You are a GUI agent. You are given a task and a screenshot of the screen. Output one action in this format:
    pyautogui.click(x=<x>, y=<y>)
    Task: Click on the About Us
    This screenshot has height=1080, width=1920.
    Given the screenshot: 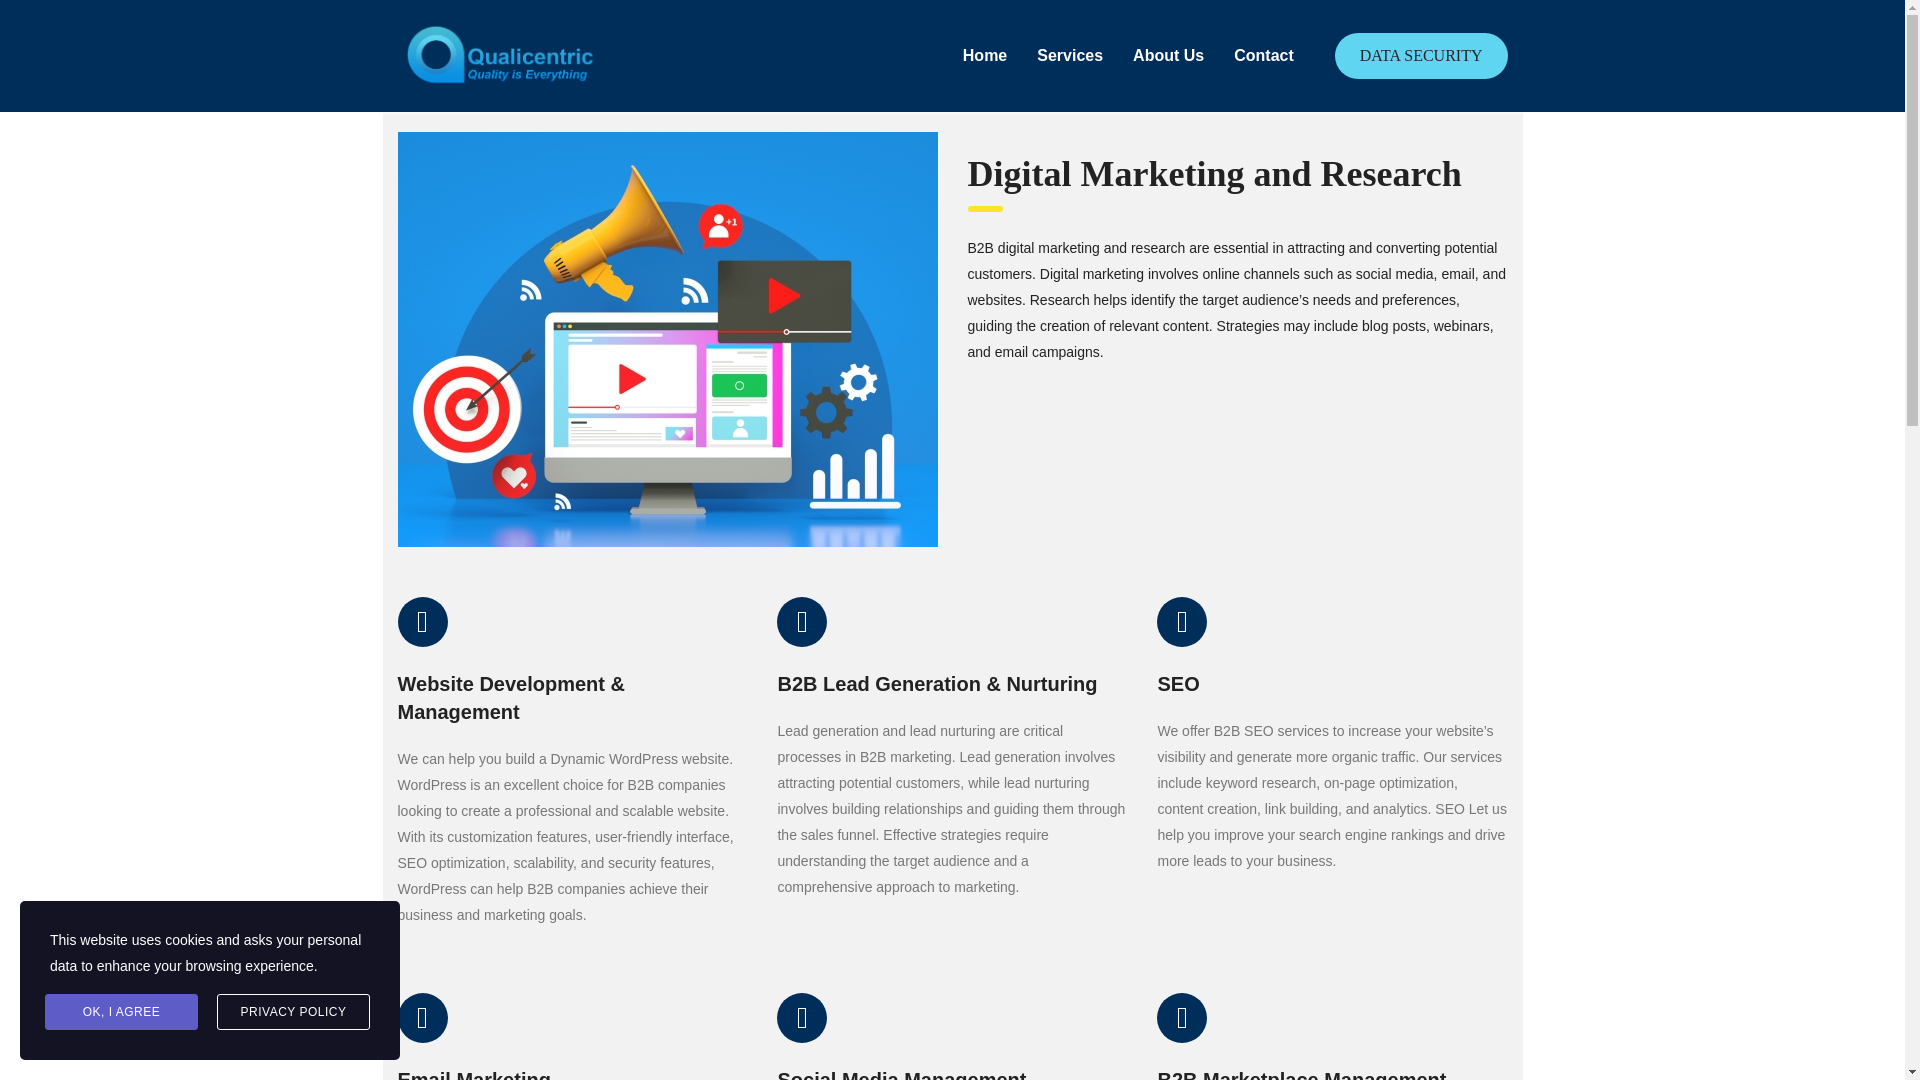 What is the action you would take?
    pyautogui.click(x=1168, y=56)
    